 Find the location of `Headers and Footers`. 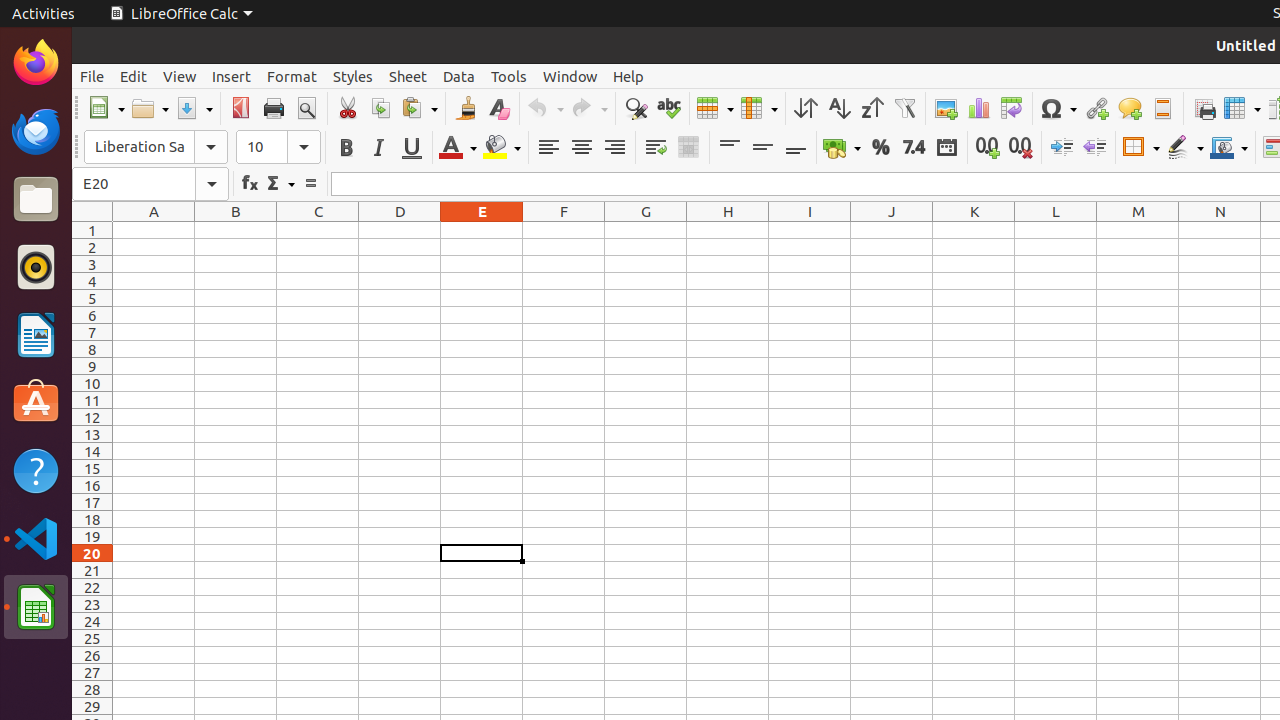

Headers and Footers is located at coordinates (1162, 108).